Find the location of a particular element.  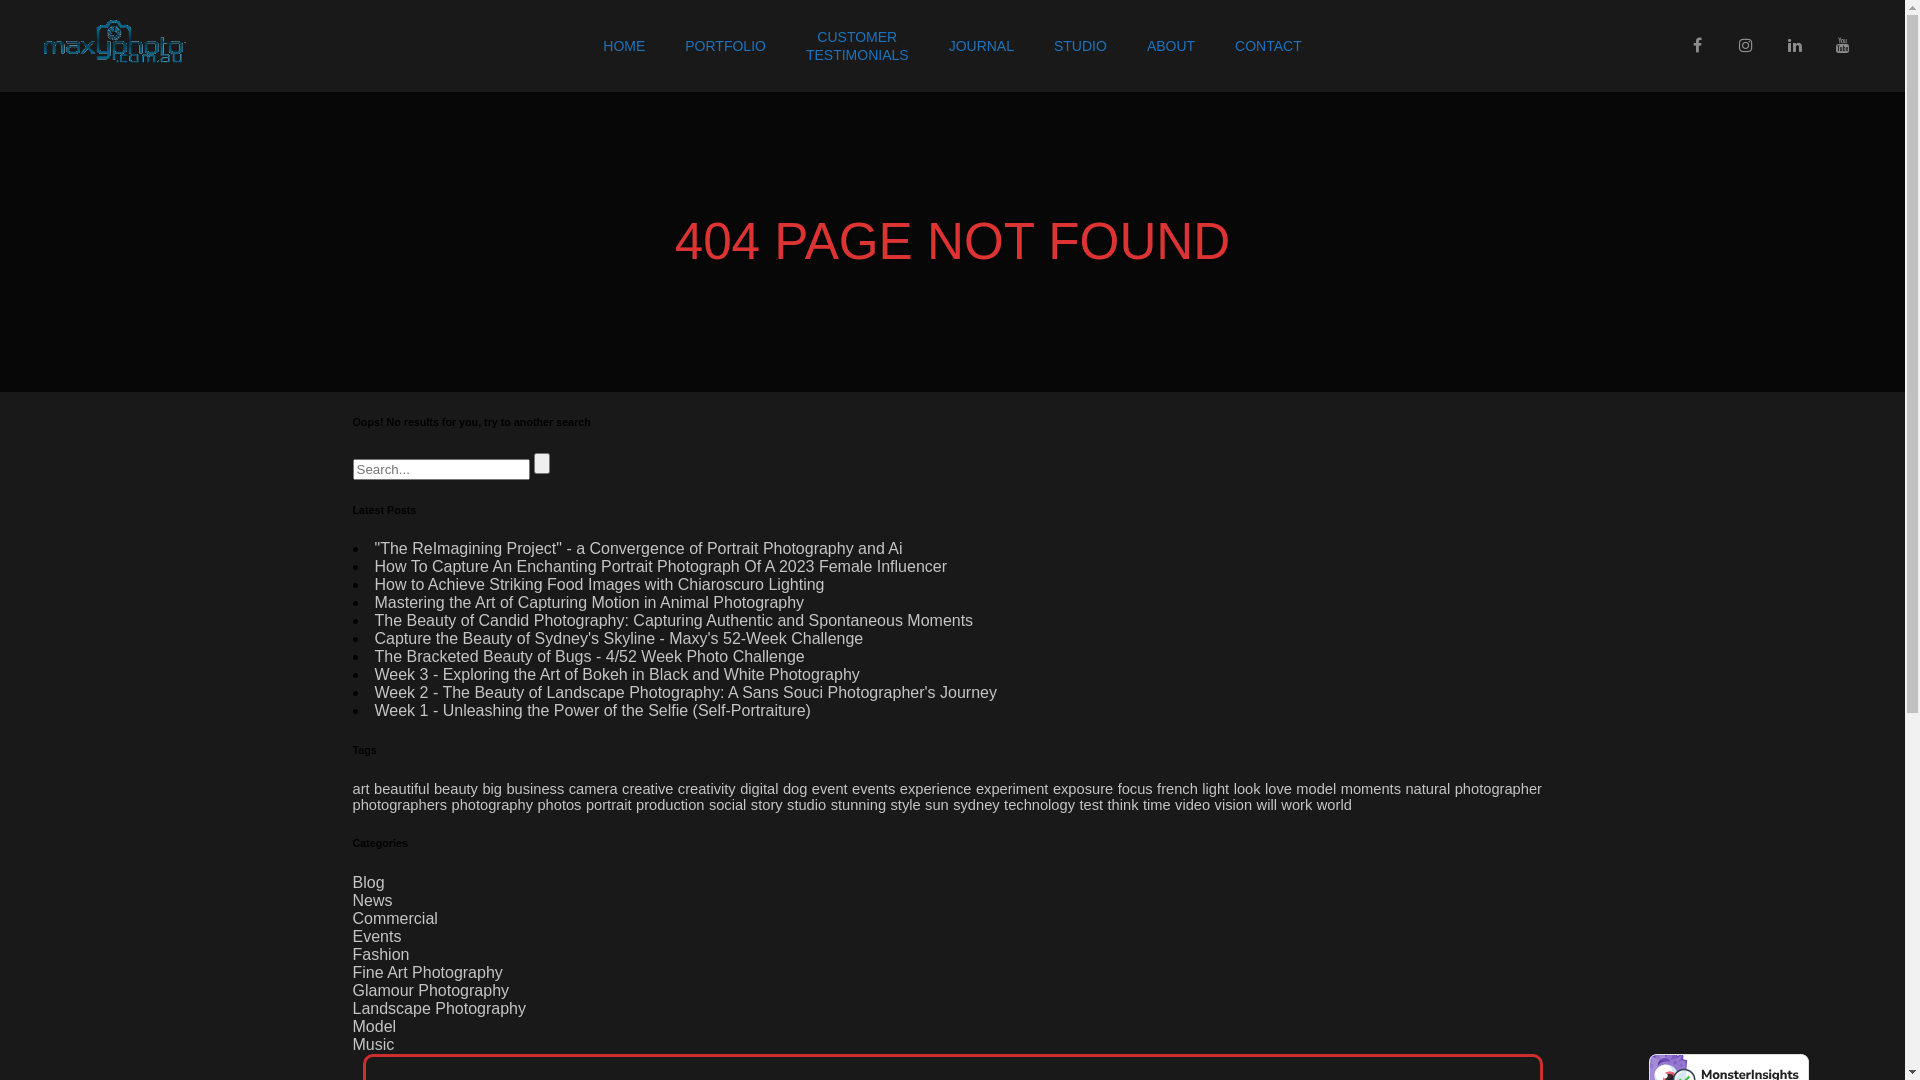

photography is located at coordinates (492, 805).